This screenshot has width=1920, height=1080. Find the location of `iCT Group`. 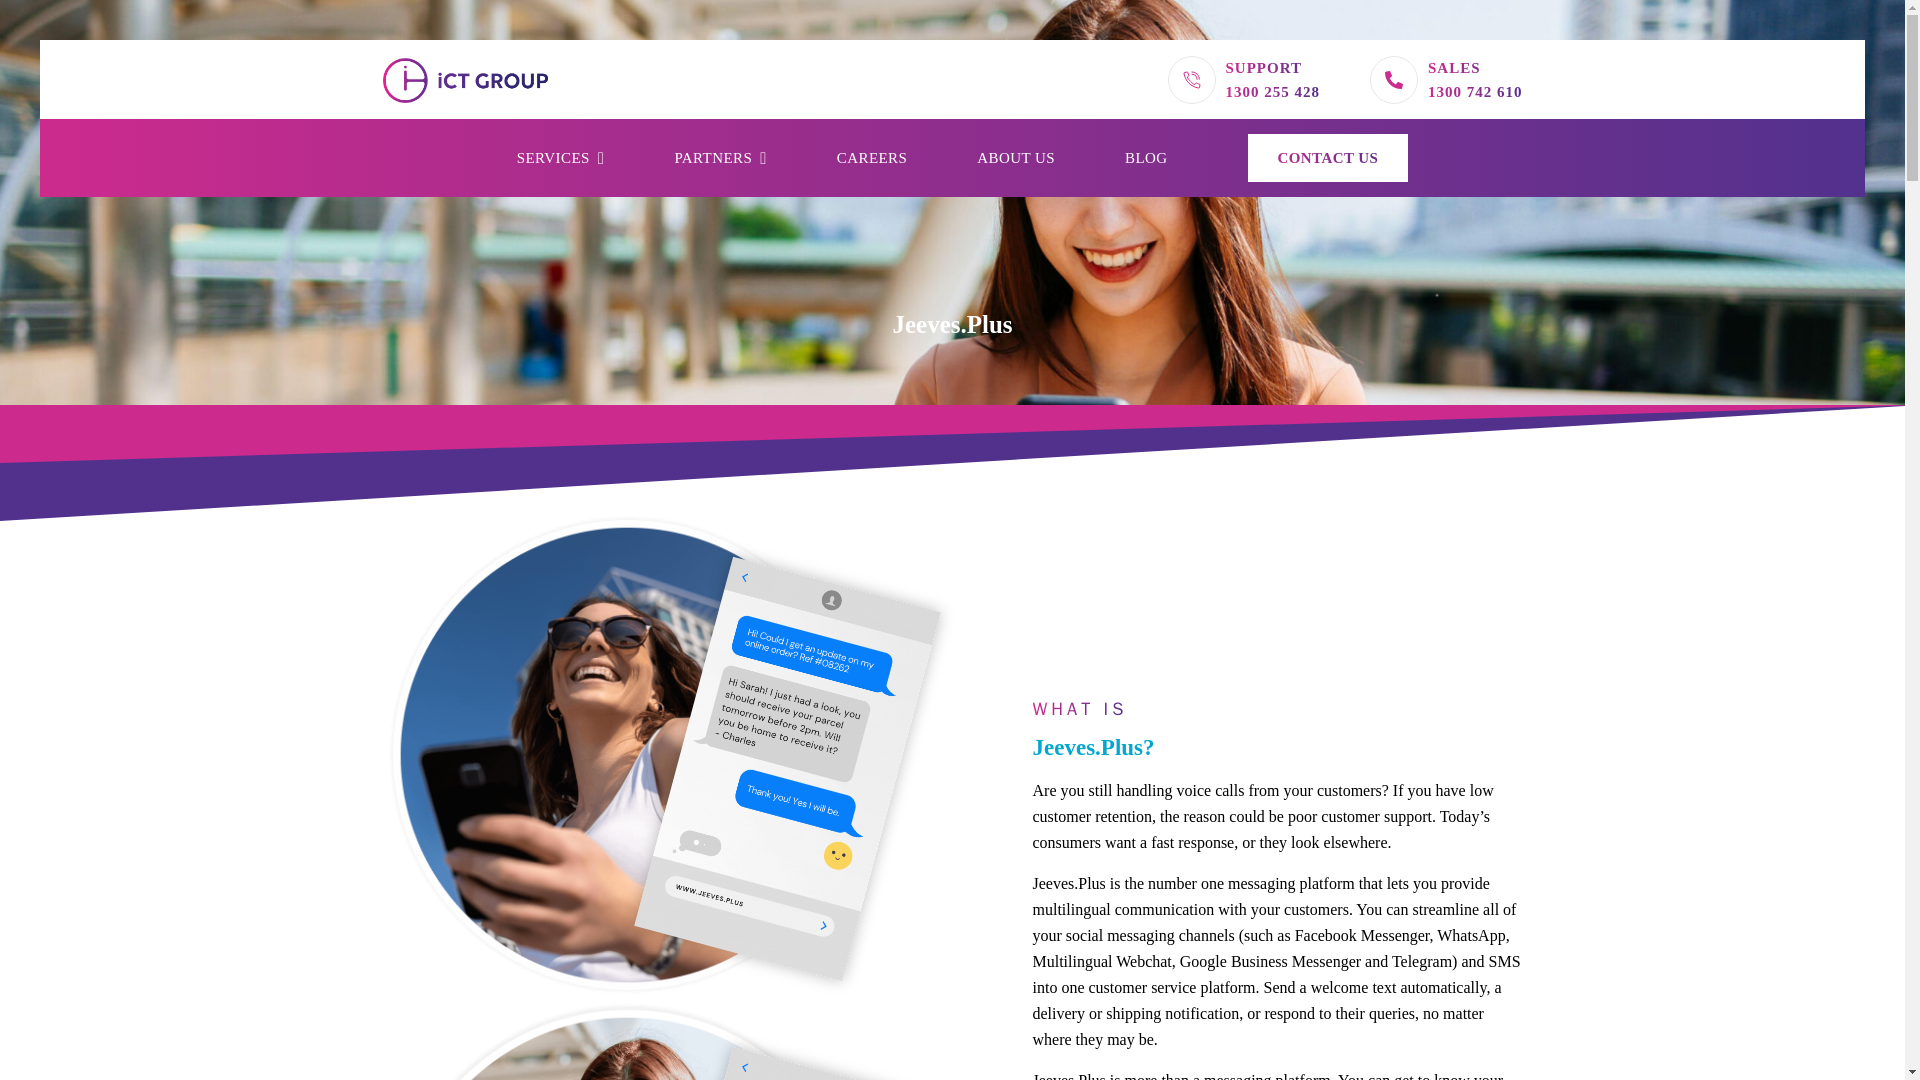

iCT Group is located at coordinates (464, 80).